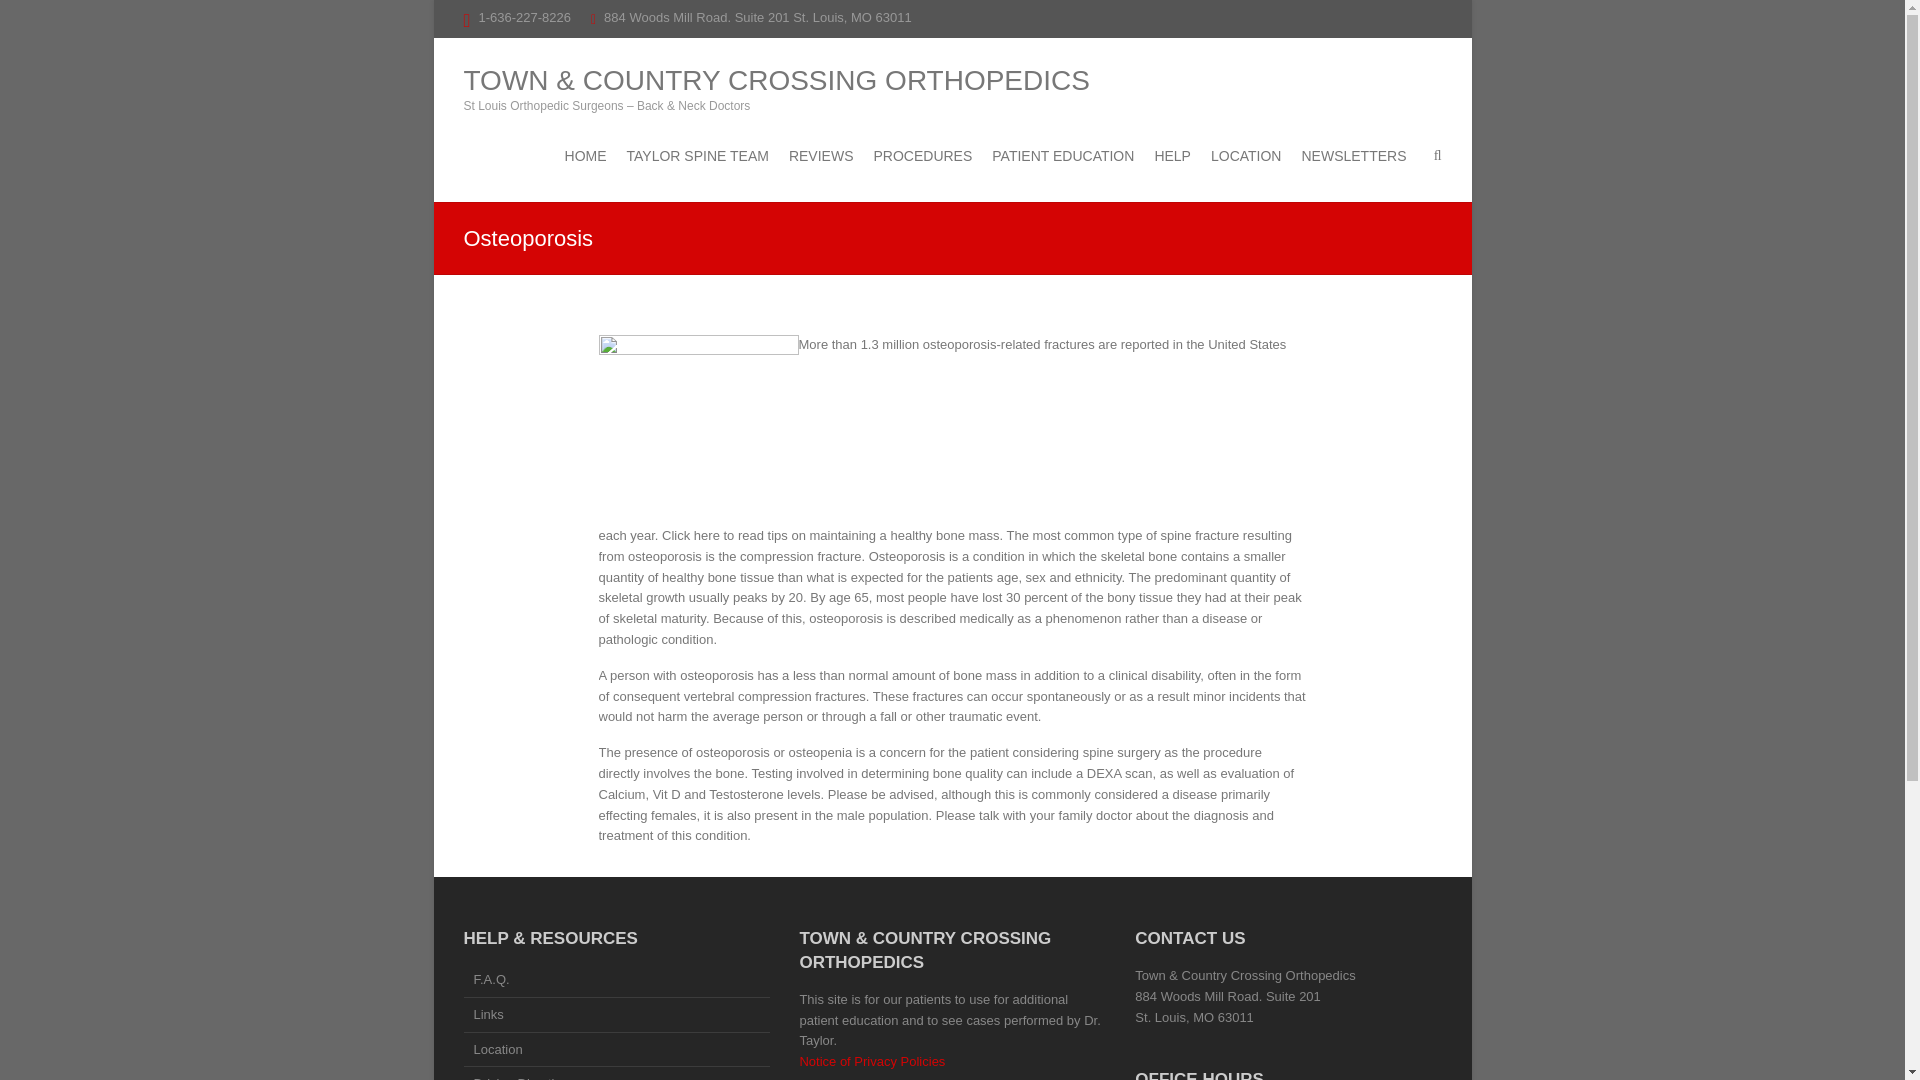  What do you see at coordinates (616, 1052) in the screenshot?
I see `Location` at bounding box center [616, 1052].